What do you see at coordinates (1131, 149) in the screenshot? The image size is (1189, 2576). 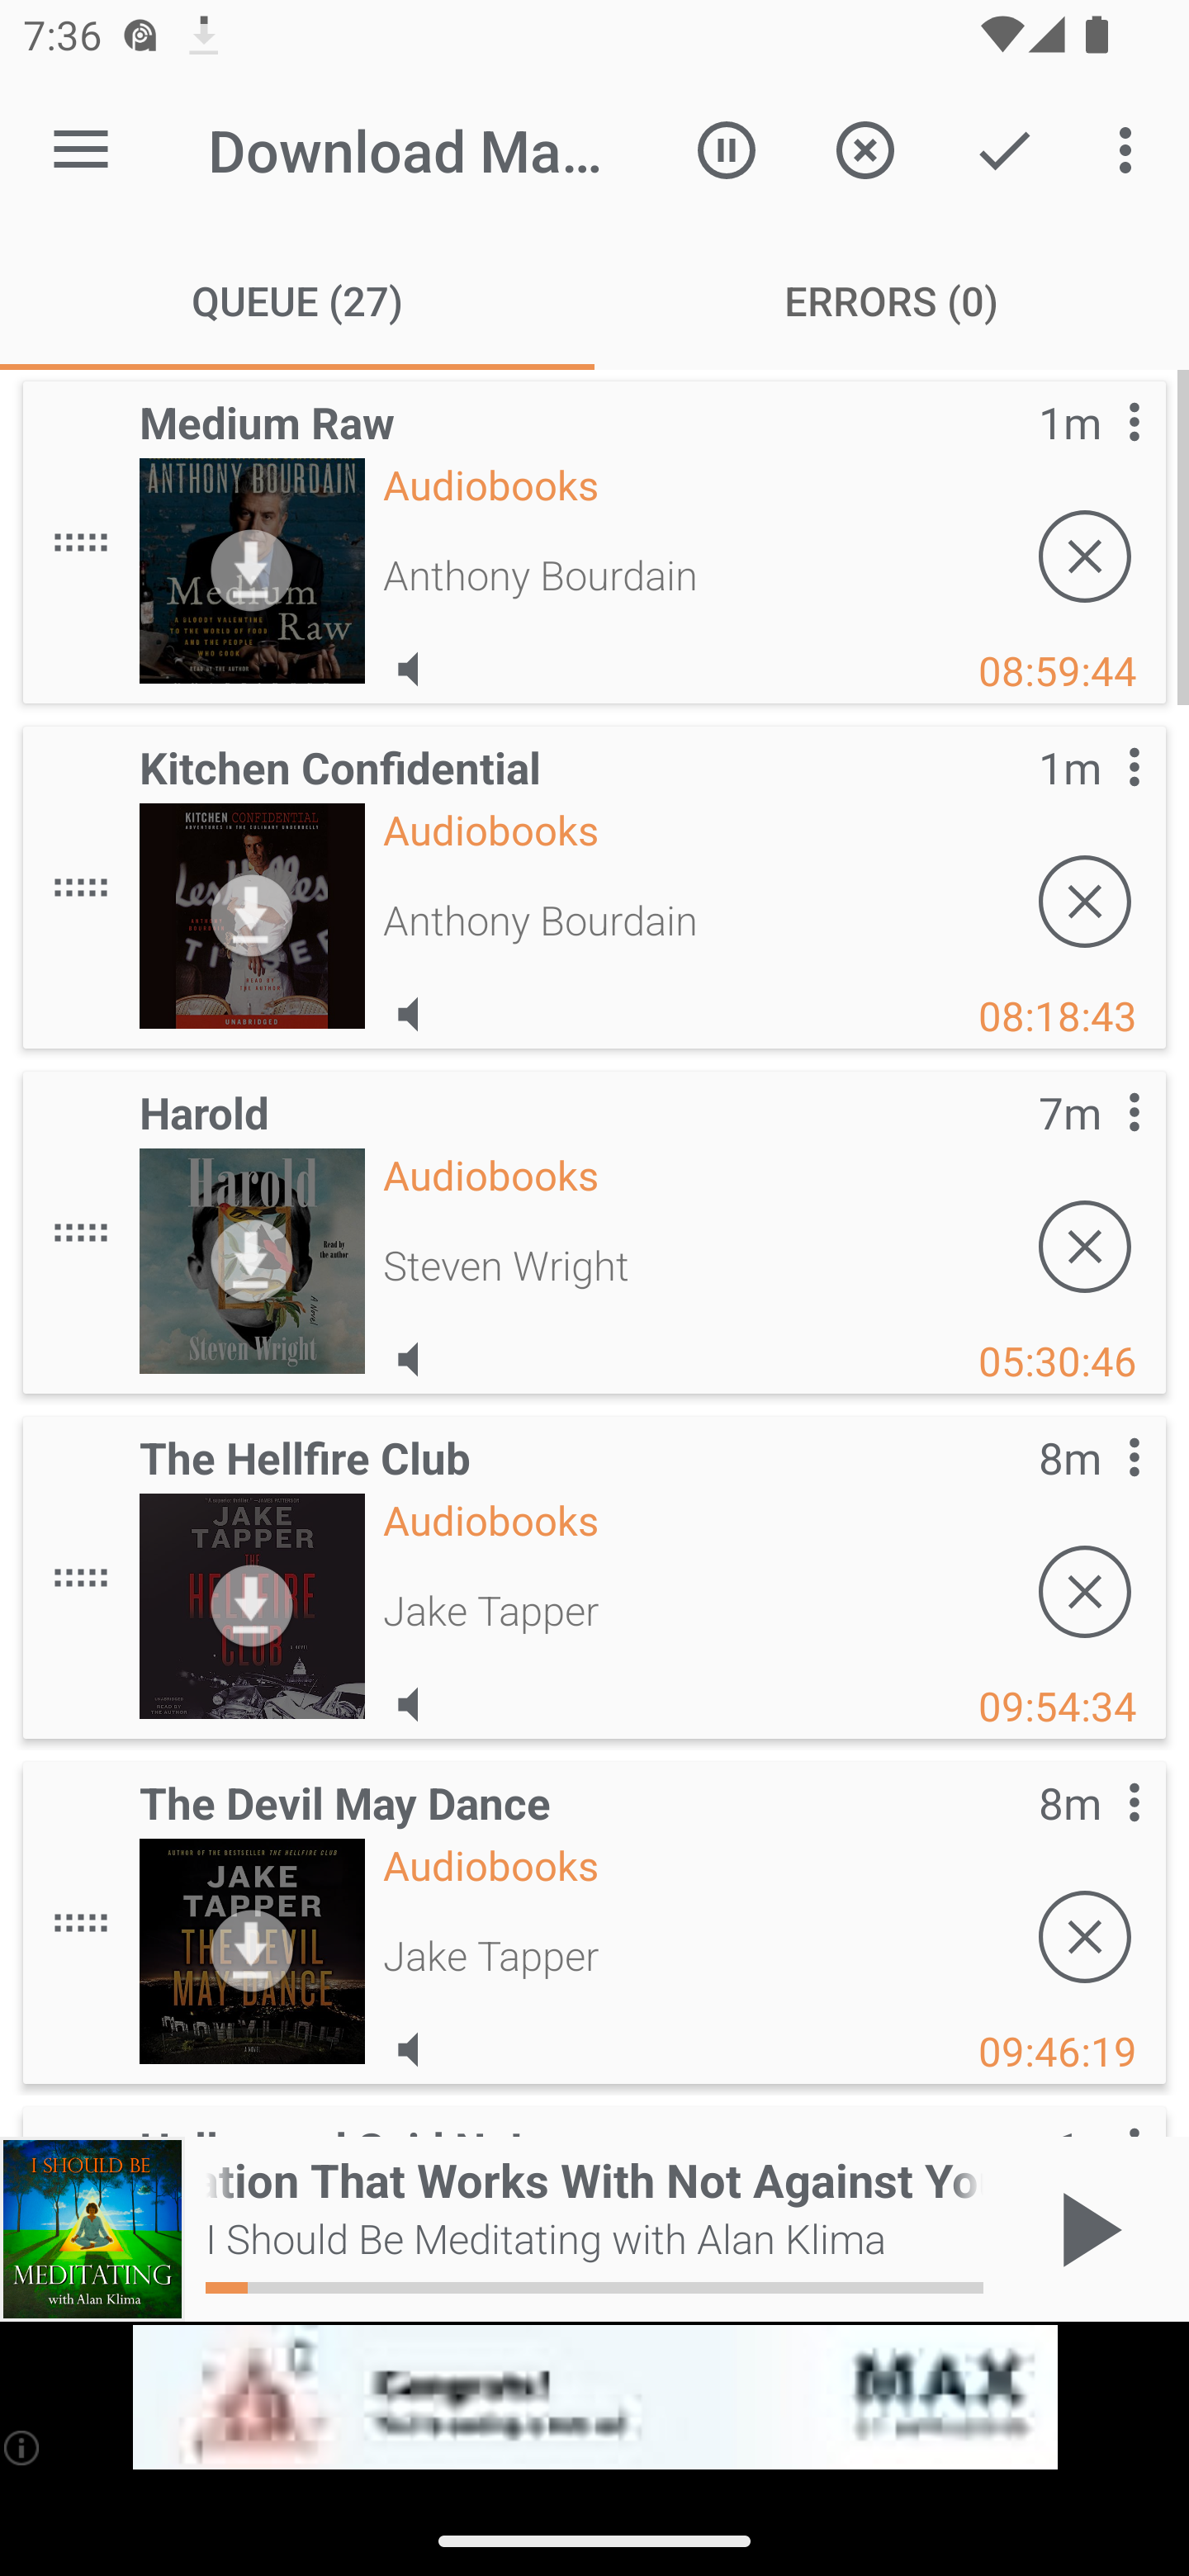 I see `More options` at bounding box center [1131, 149].